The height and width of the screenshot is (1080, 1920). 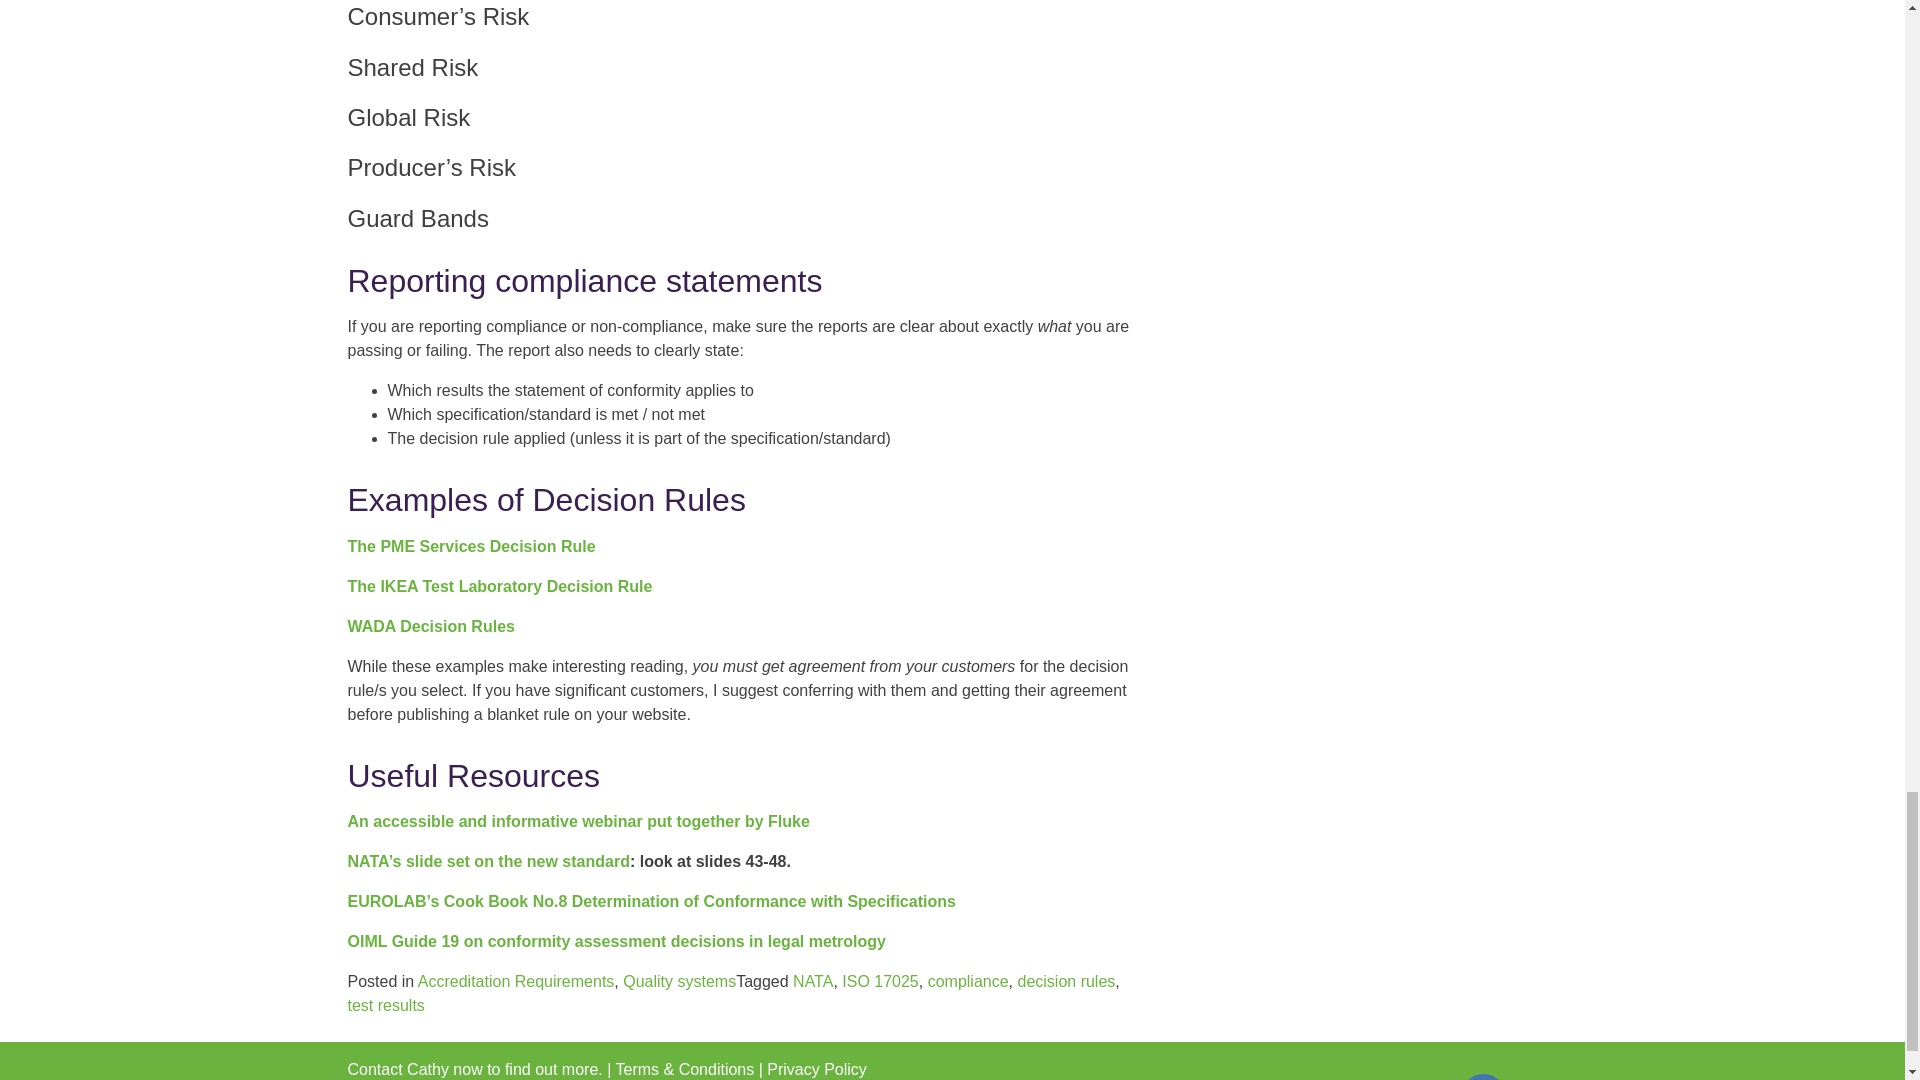 I want to click on Accreditation Requirements, so click(x=516, y=982).